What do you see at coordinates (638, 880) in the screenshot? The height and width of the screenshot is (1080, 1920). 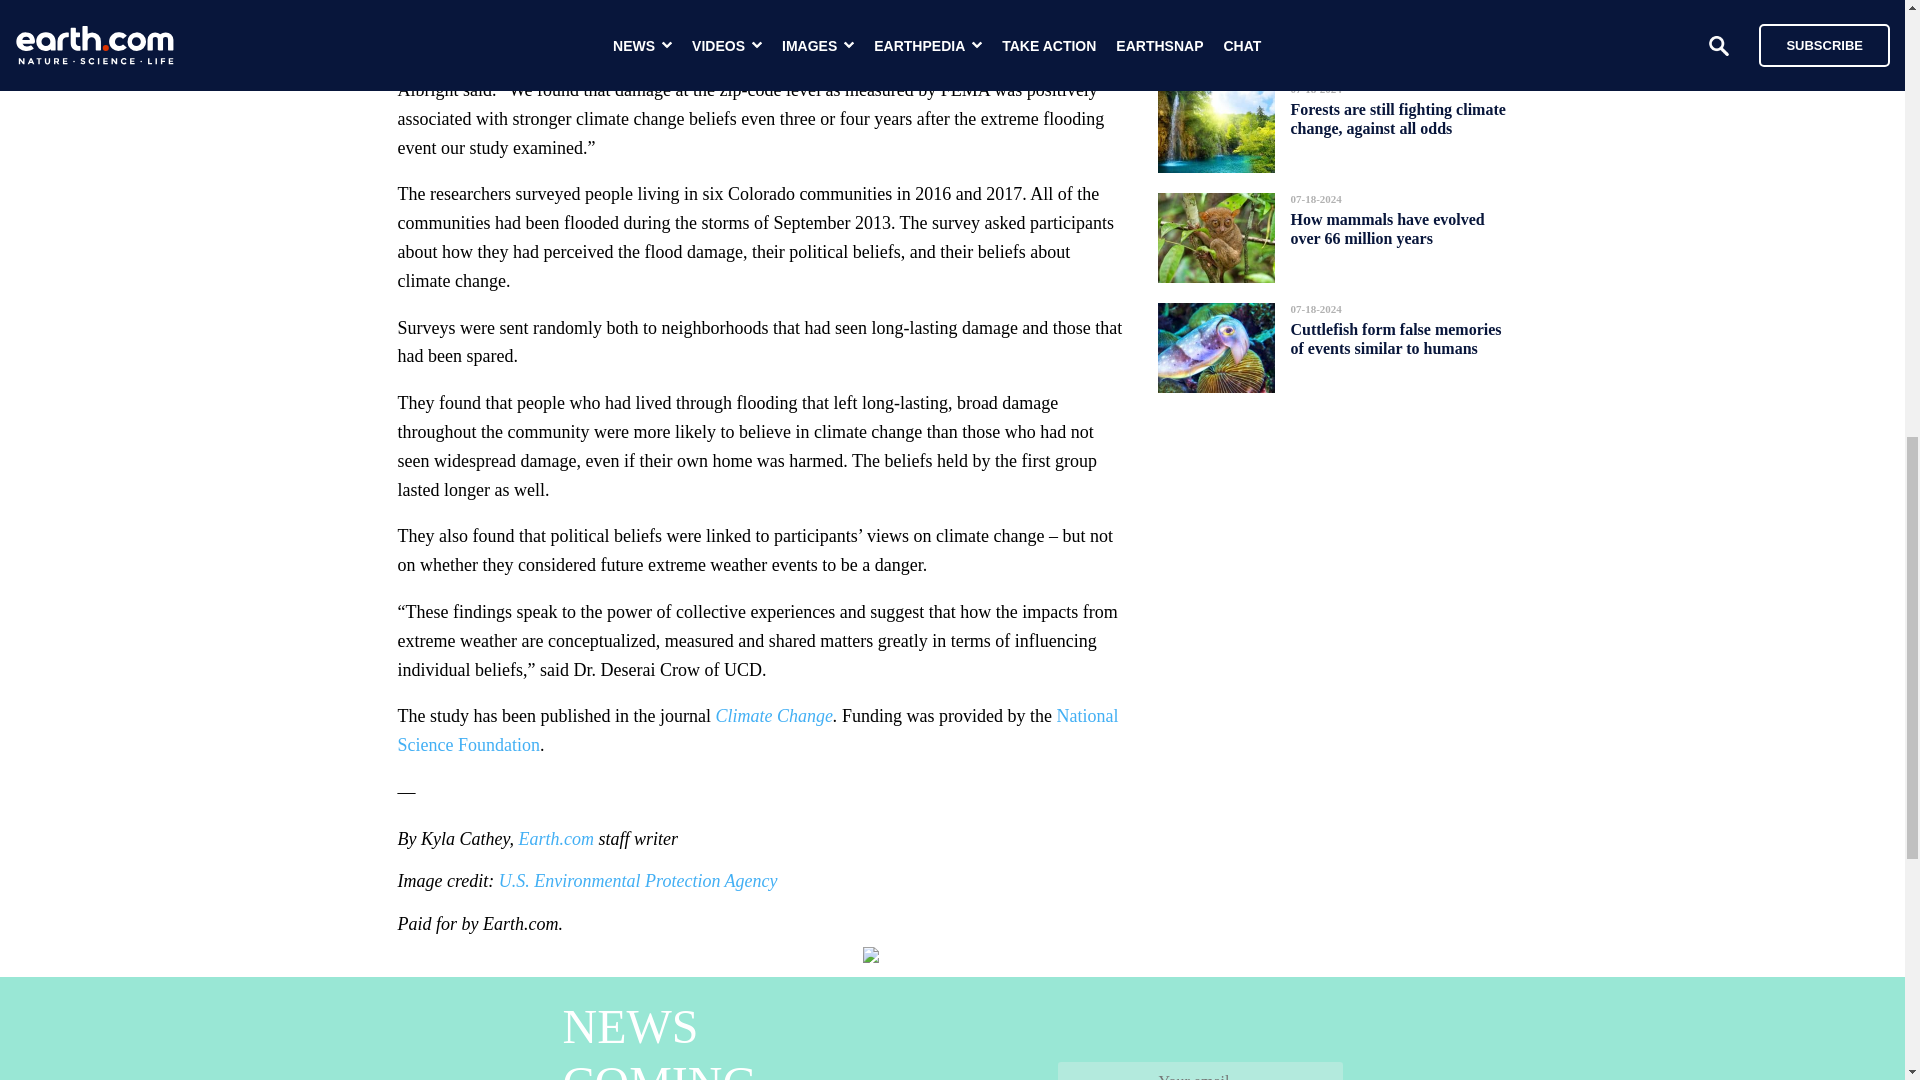 I see `U.S. Environmental Protection Agency` at bounding box center [638, 880].